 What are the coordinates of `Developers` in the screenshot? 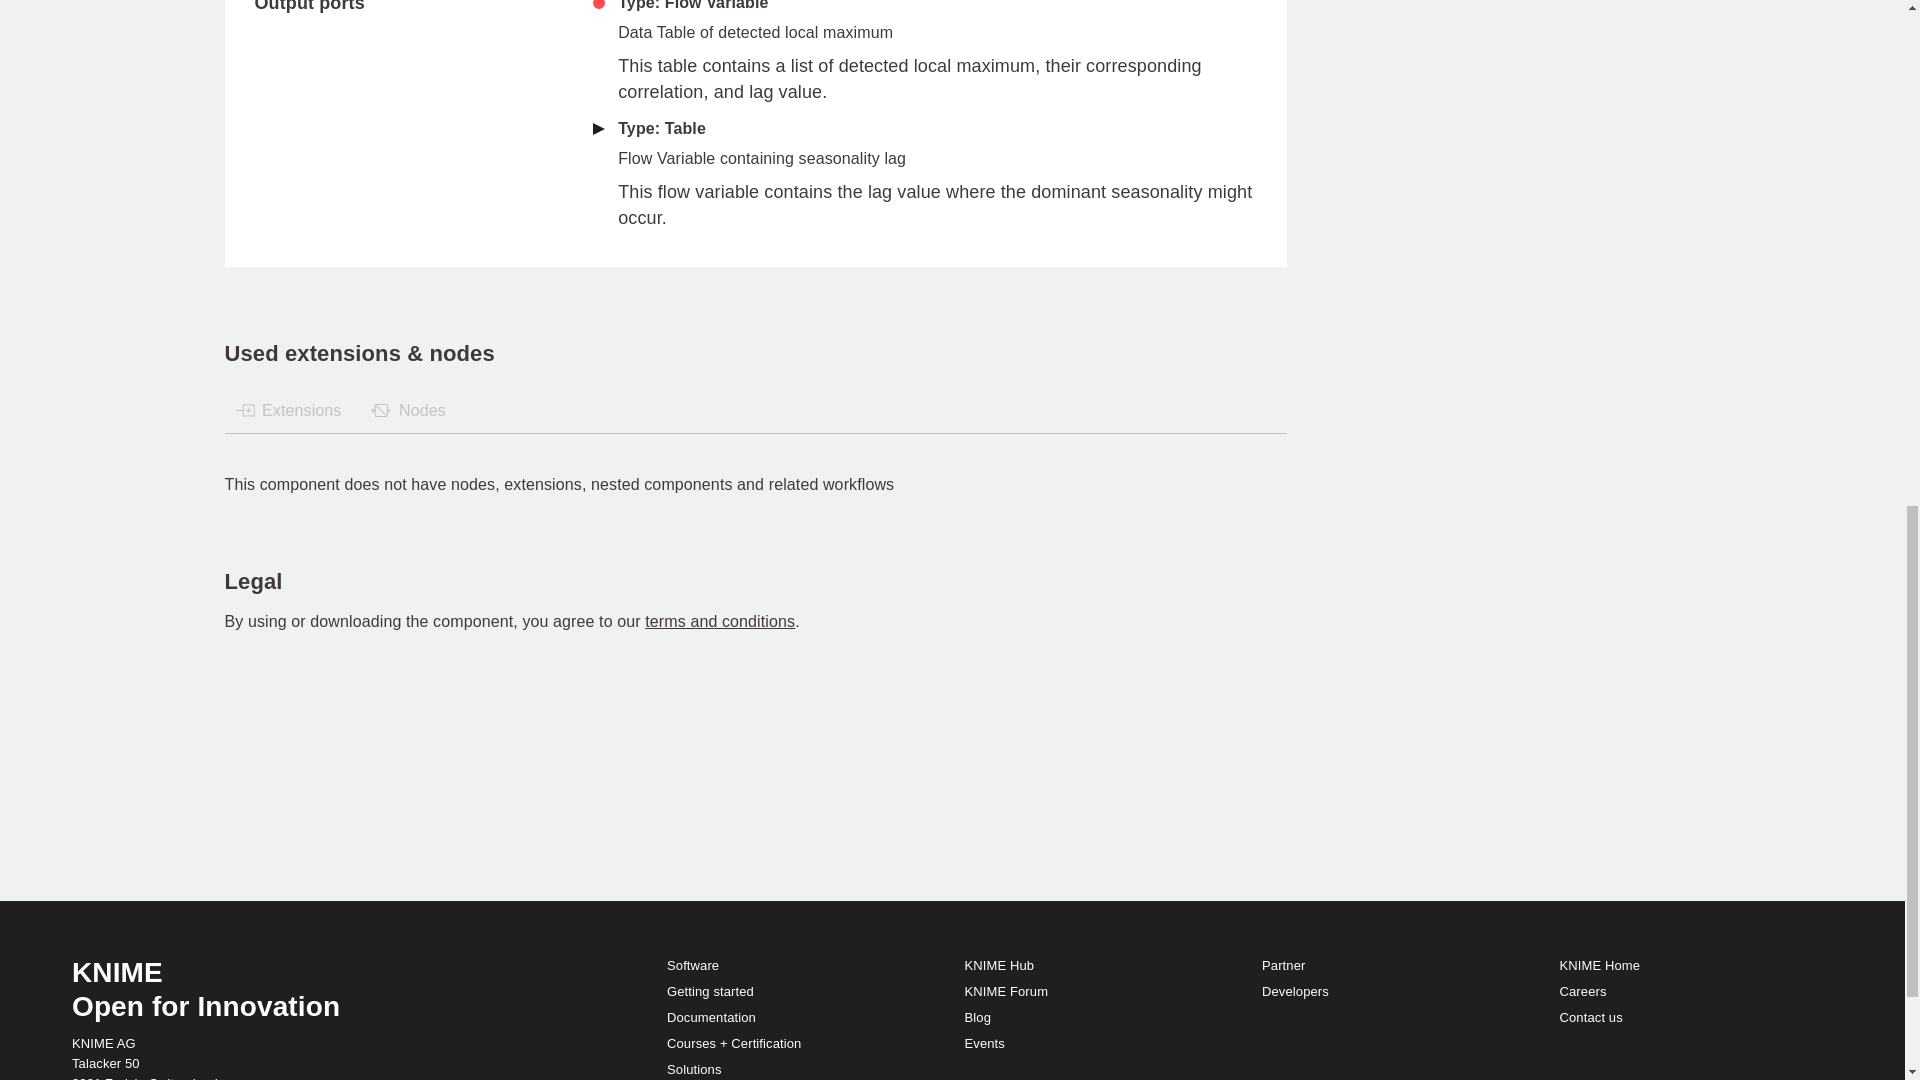 It's located at (1294, 991).